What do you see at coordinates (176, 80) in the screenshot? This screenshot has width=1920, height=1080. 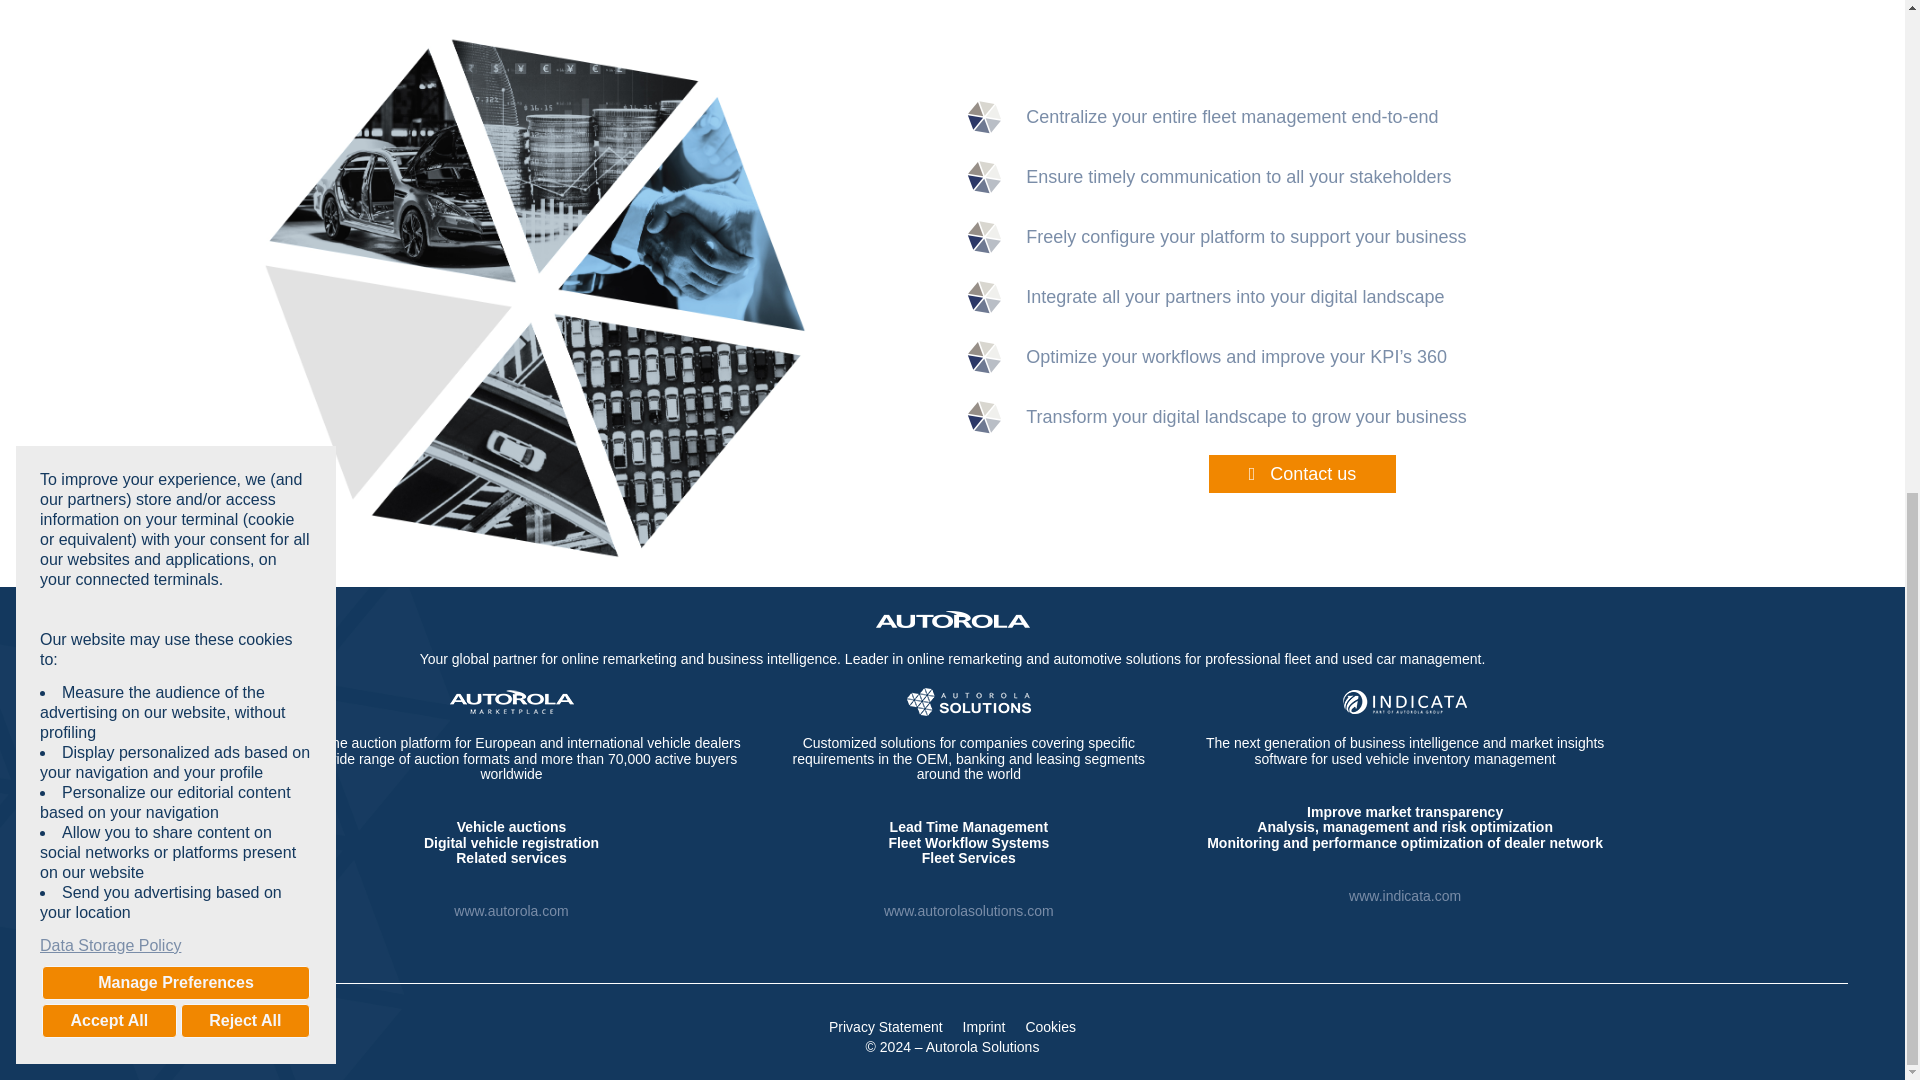 I see `Manage Preferences` at bounding box center [176, 80].